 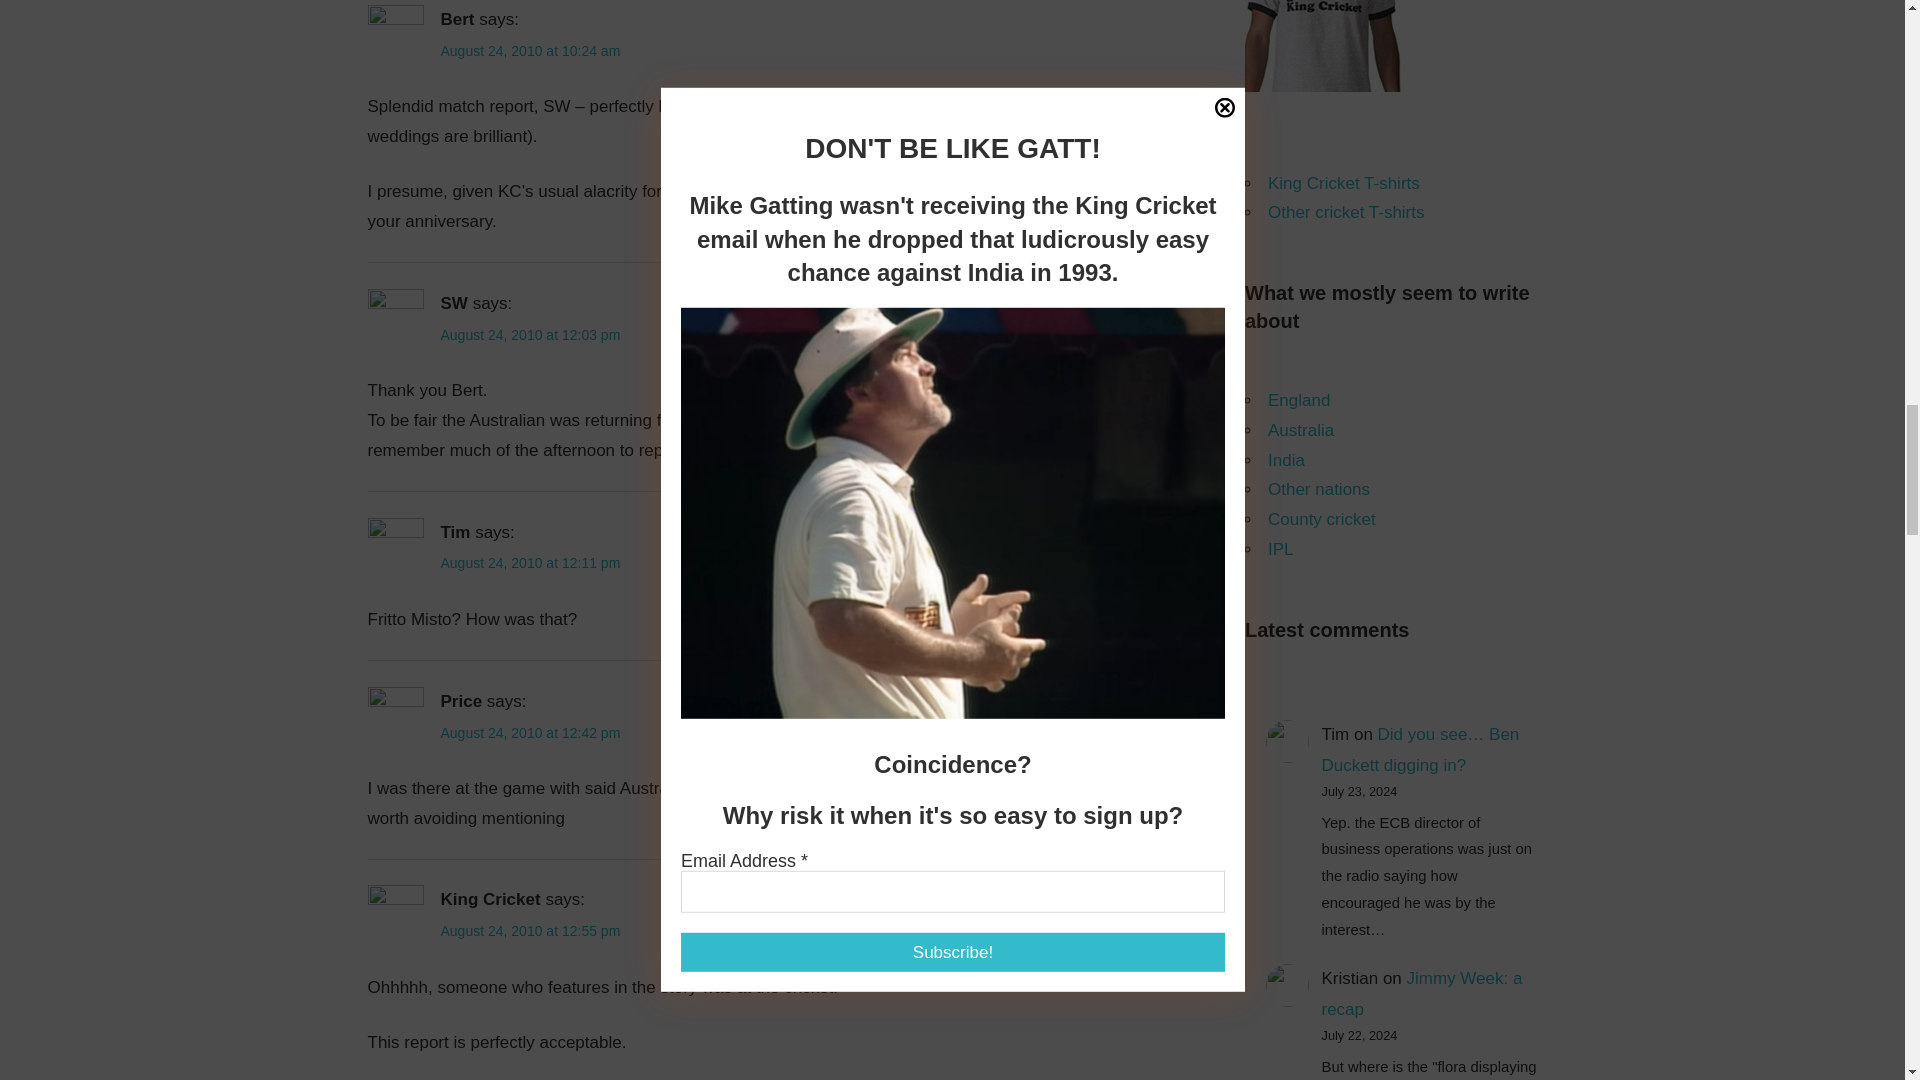 What do you see at coordinates (530, 335) in the screenshot?
I see `August 24, 2010 at 12:03 pm` at bounding box center [530, 335].